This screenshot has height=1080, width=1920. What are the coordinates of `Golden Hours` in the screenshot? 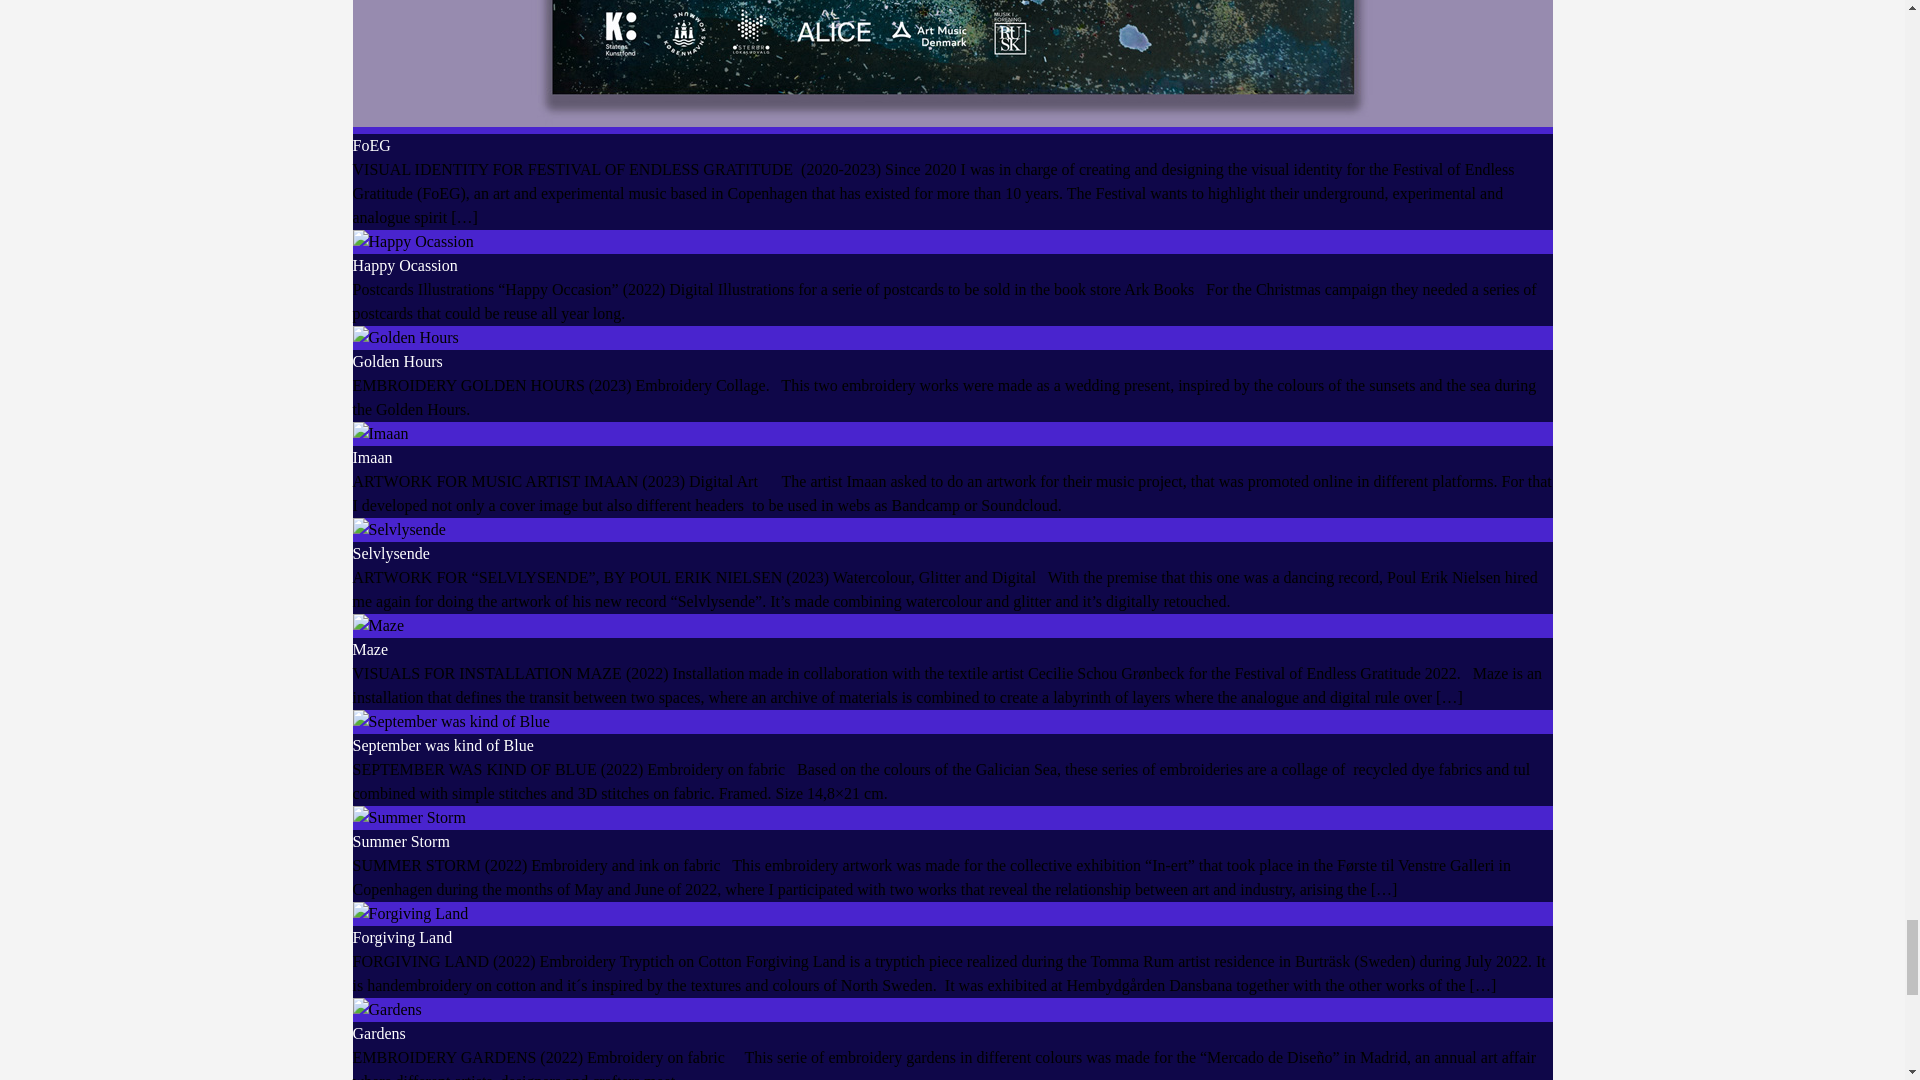 It's located at (396, 362).